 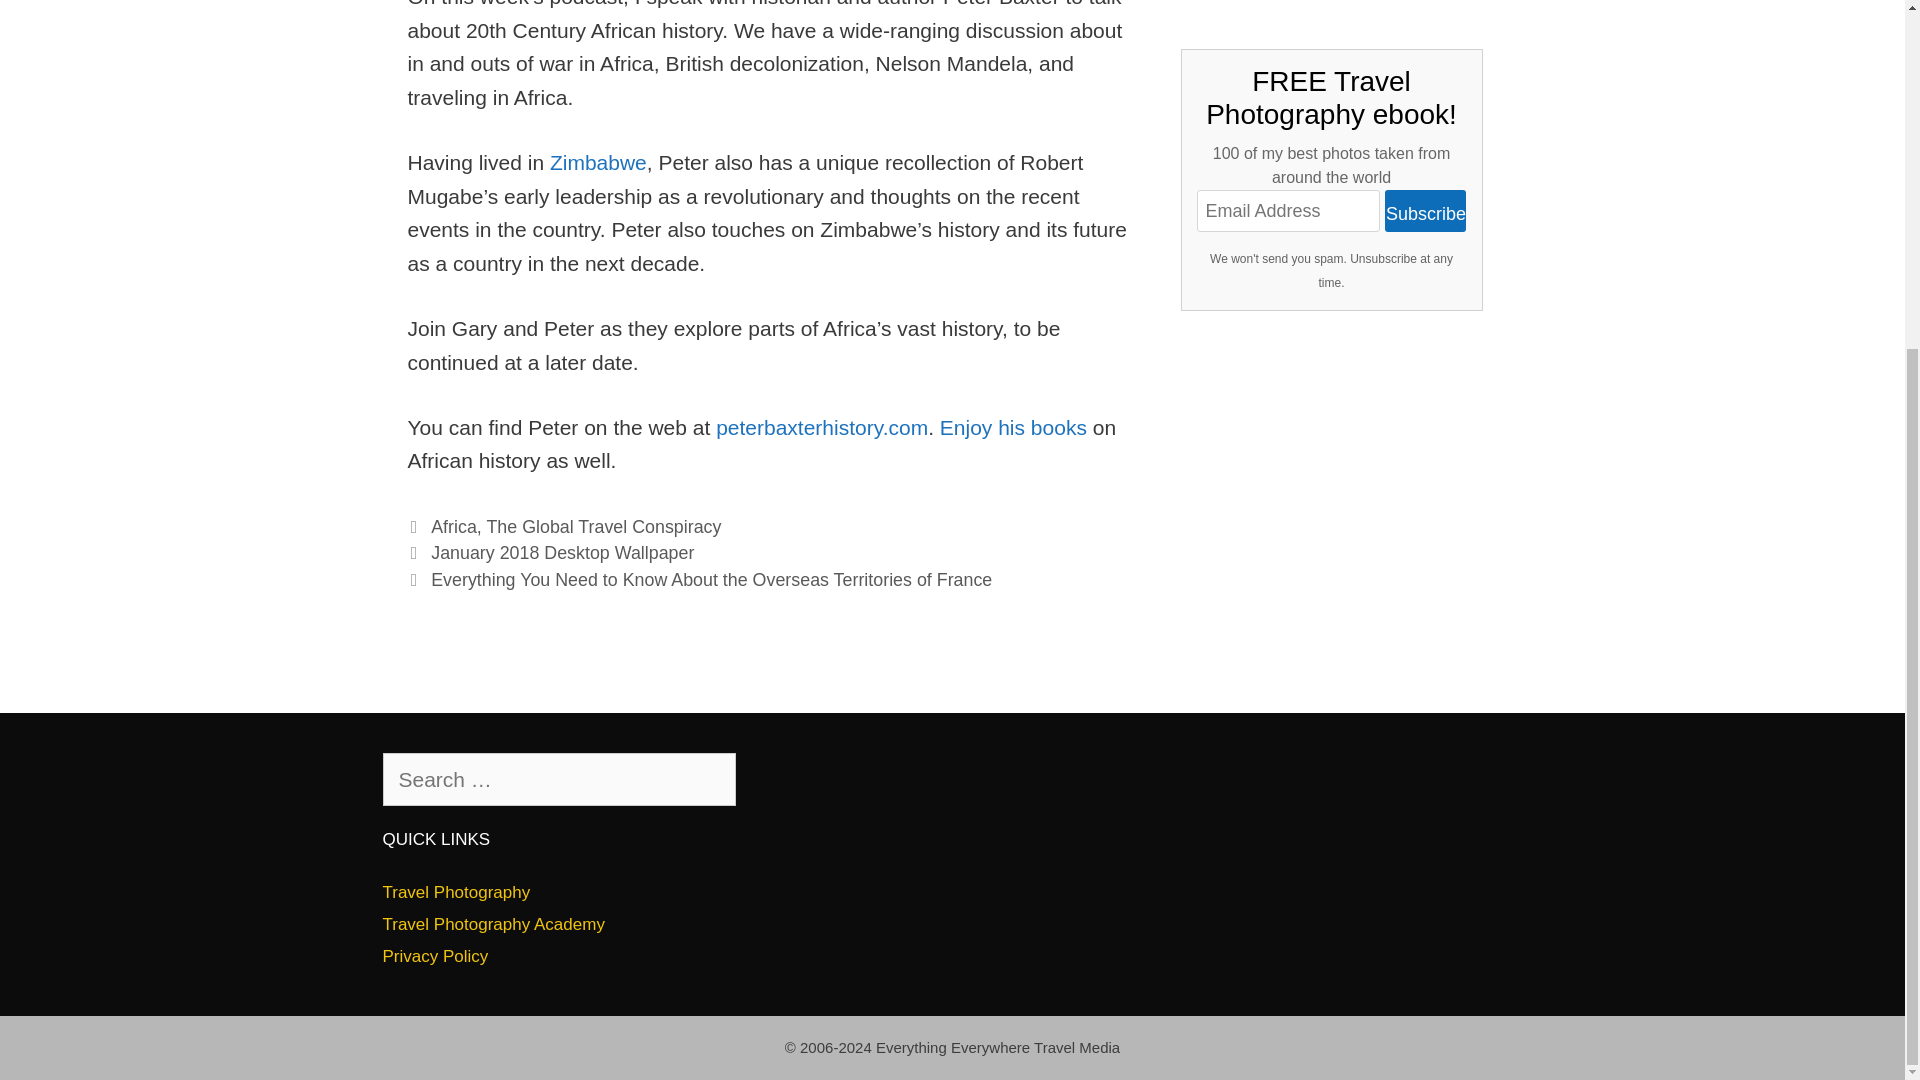 I want to click on Enjoy his books, so click(x=1013, y=426).